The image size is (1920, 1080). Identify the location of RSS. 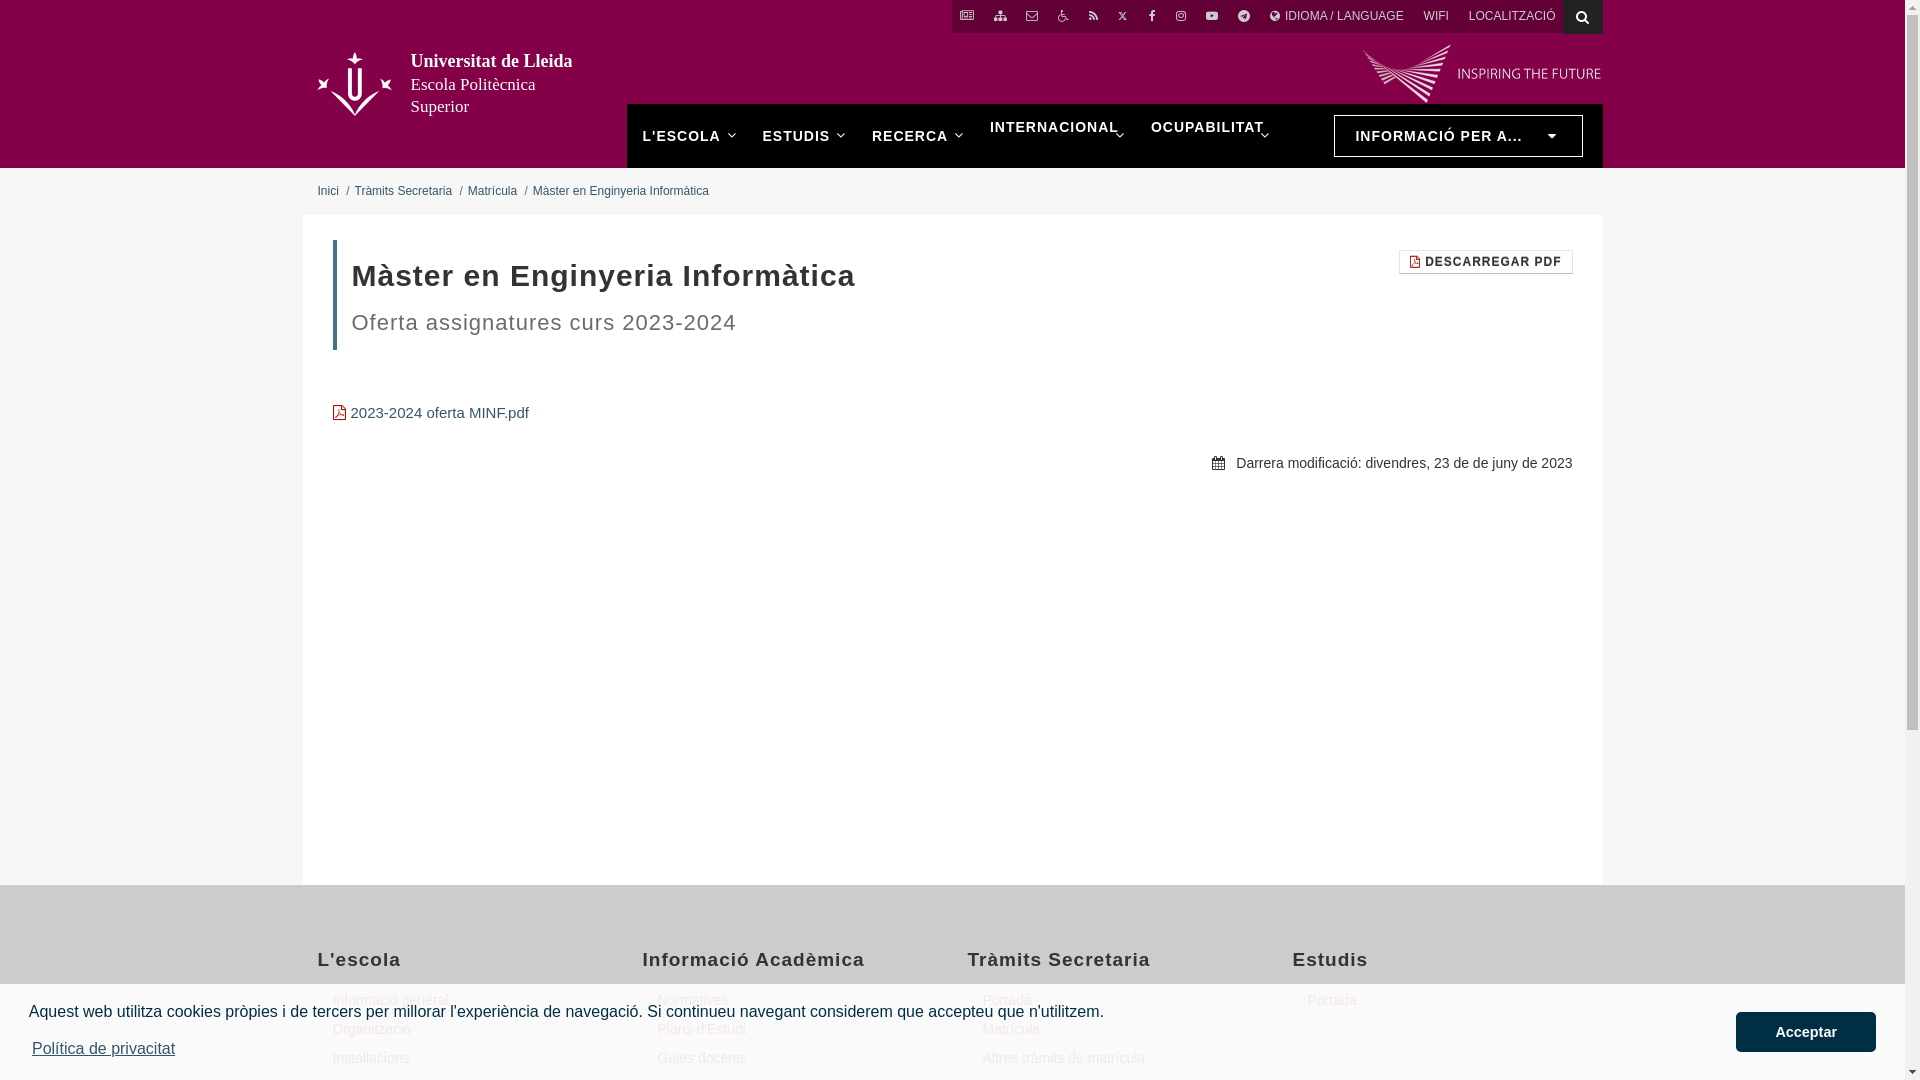
(1094, 16).